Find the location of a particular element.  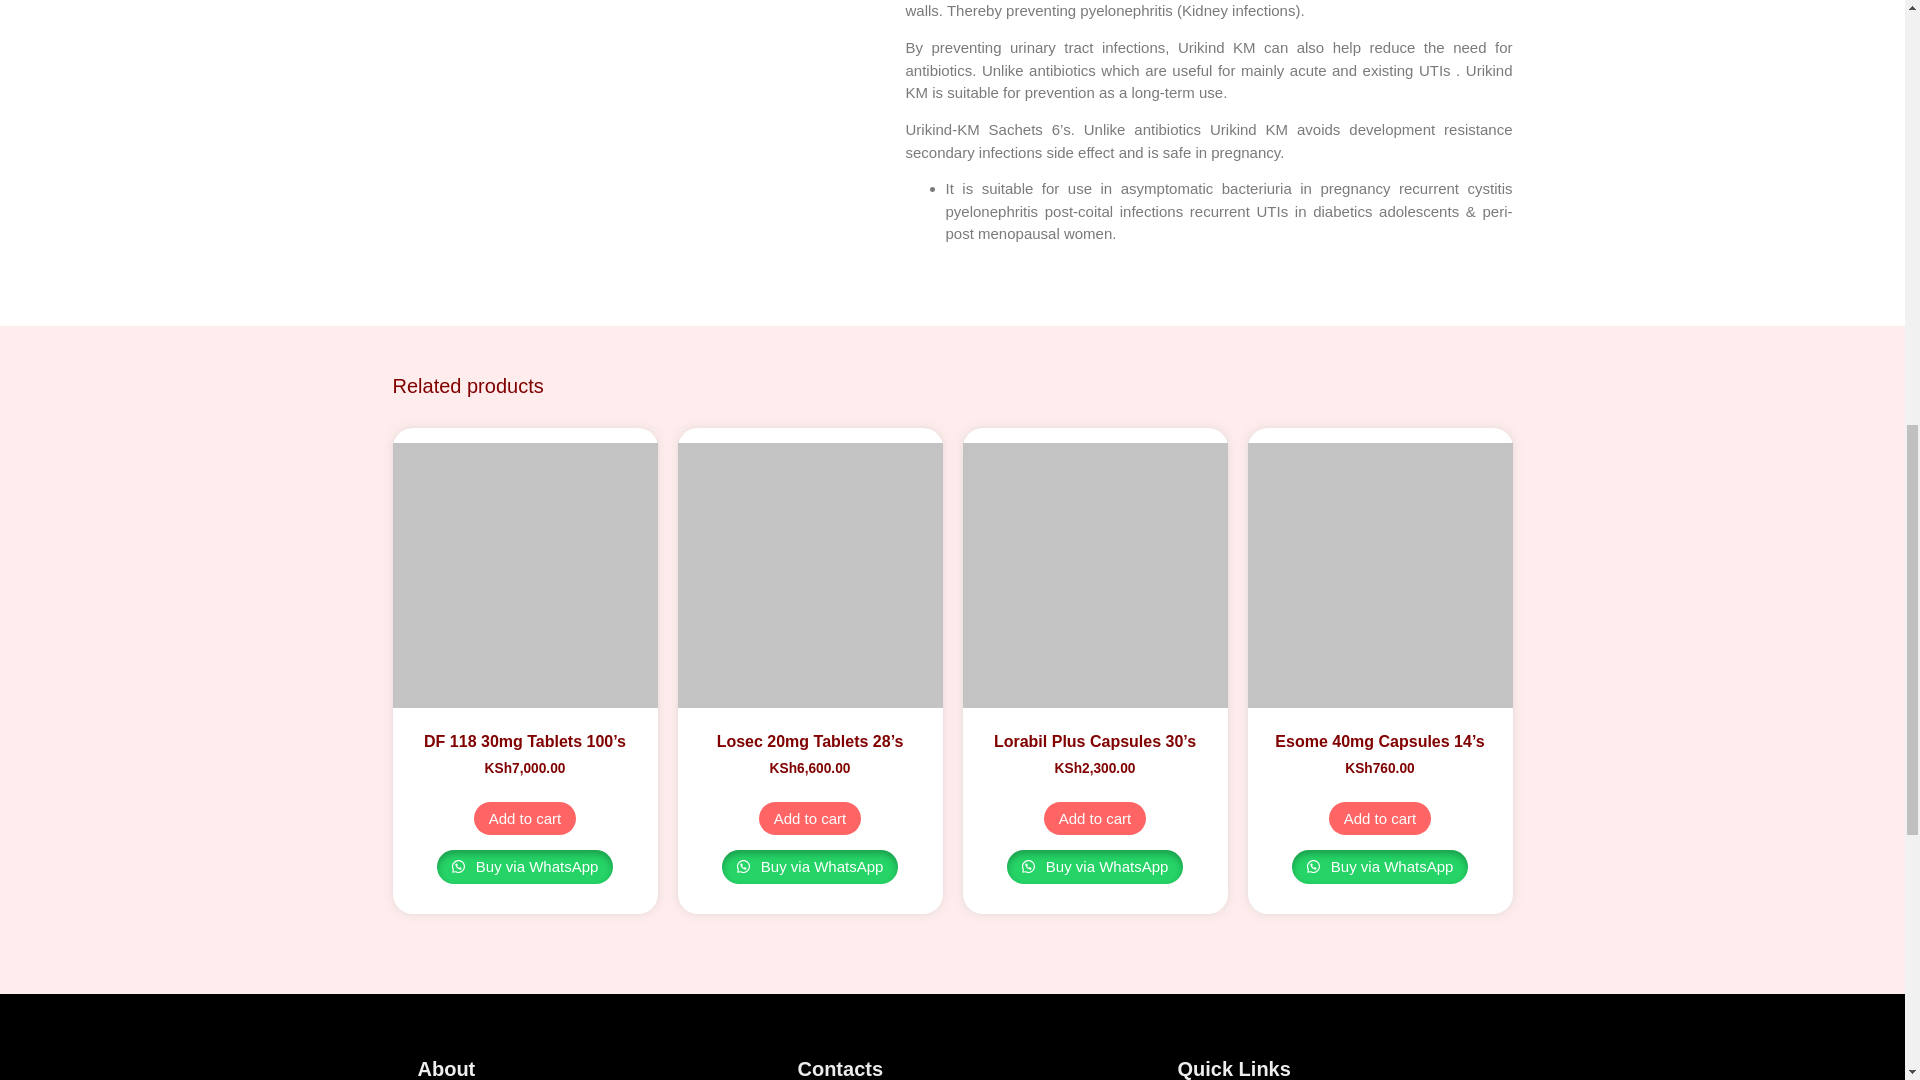

Complete order on WhatsApp to buy DF 118 30mg Tablets 100's is located at coordinates (526, 866).